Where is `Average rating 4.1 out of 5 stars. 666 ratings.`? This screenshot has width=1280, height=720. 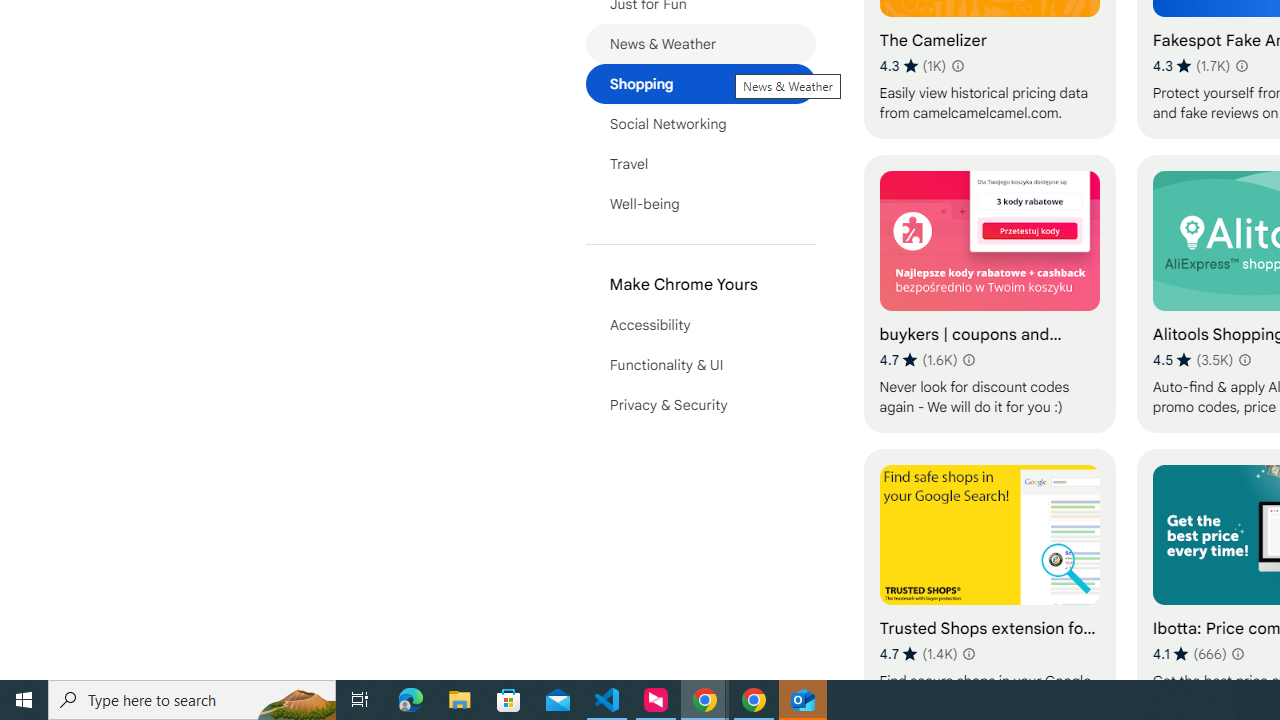 Average rating 4.1 out of 5 stars. 666 ratings. is located at coordinates (1190, 653).